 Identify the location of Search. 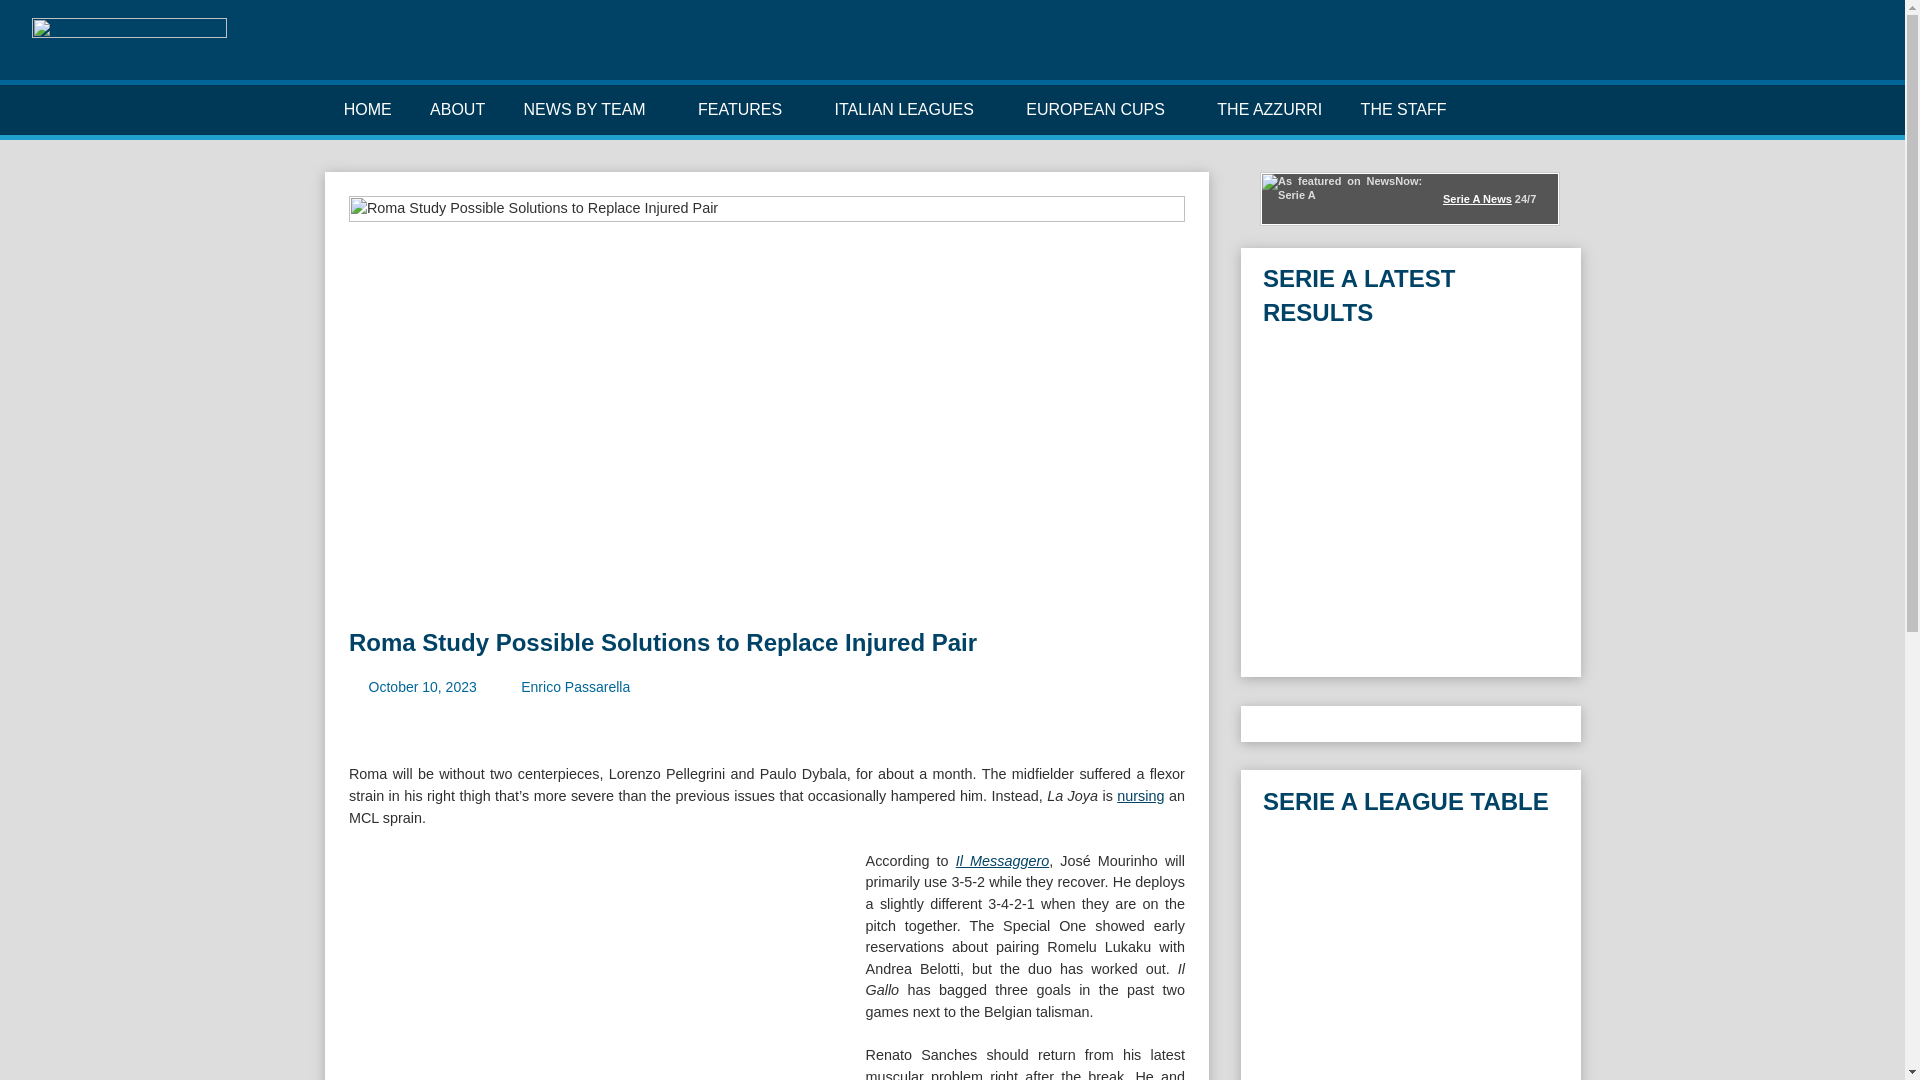
(1568, 110).